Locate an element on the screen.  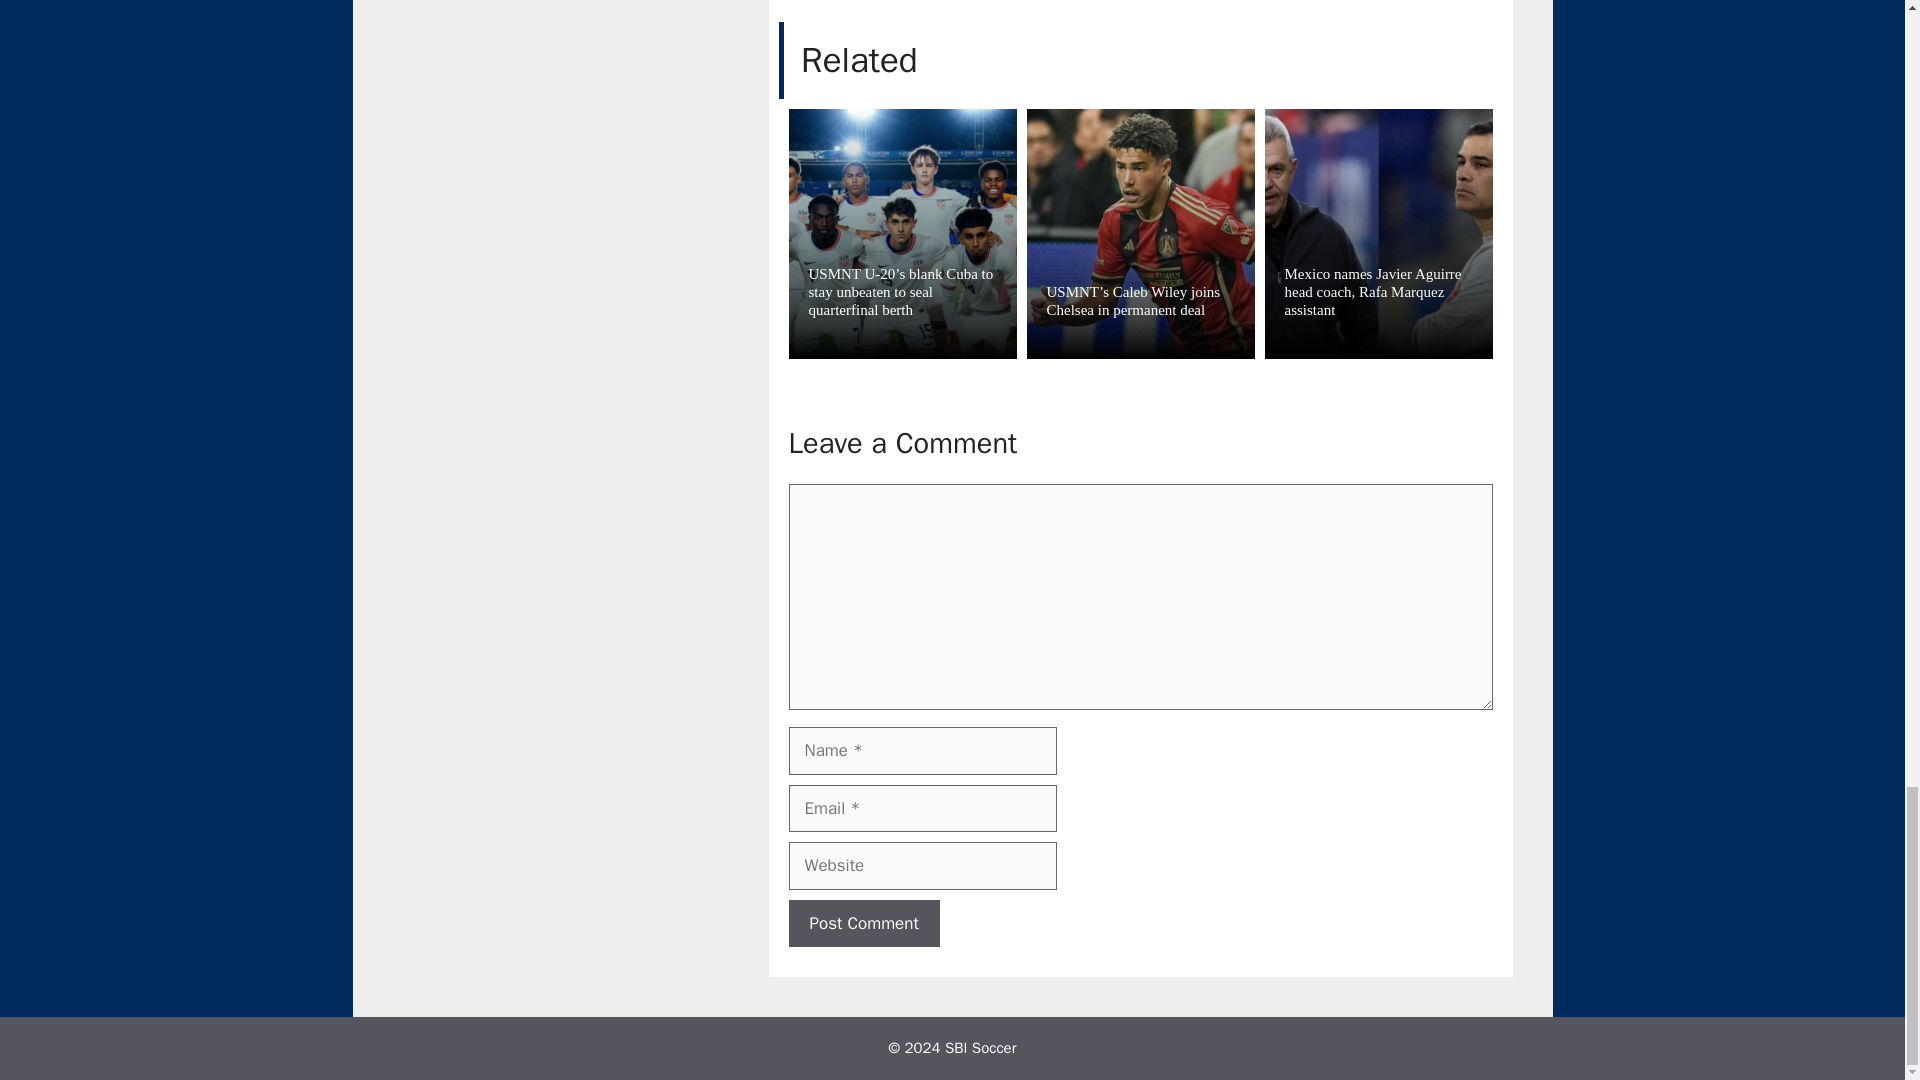
Post Comment is located at coordinates (862, 924).